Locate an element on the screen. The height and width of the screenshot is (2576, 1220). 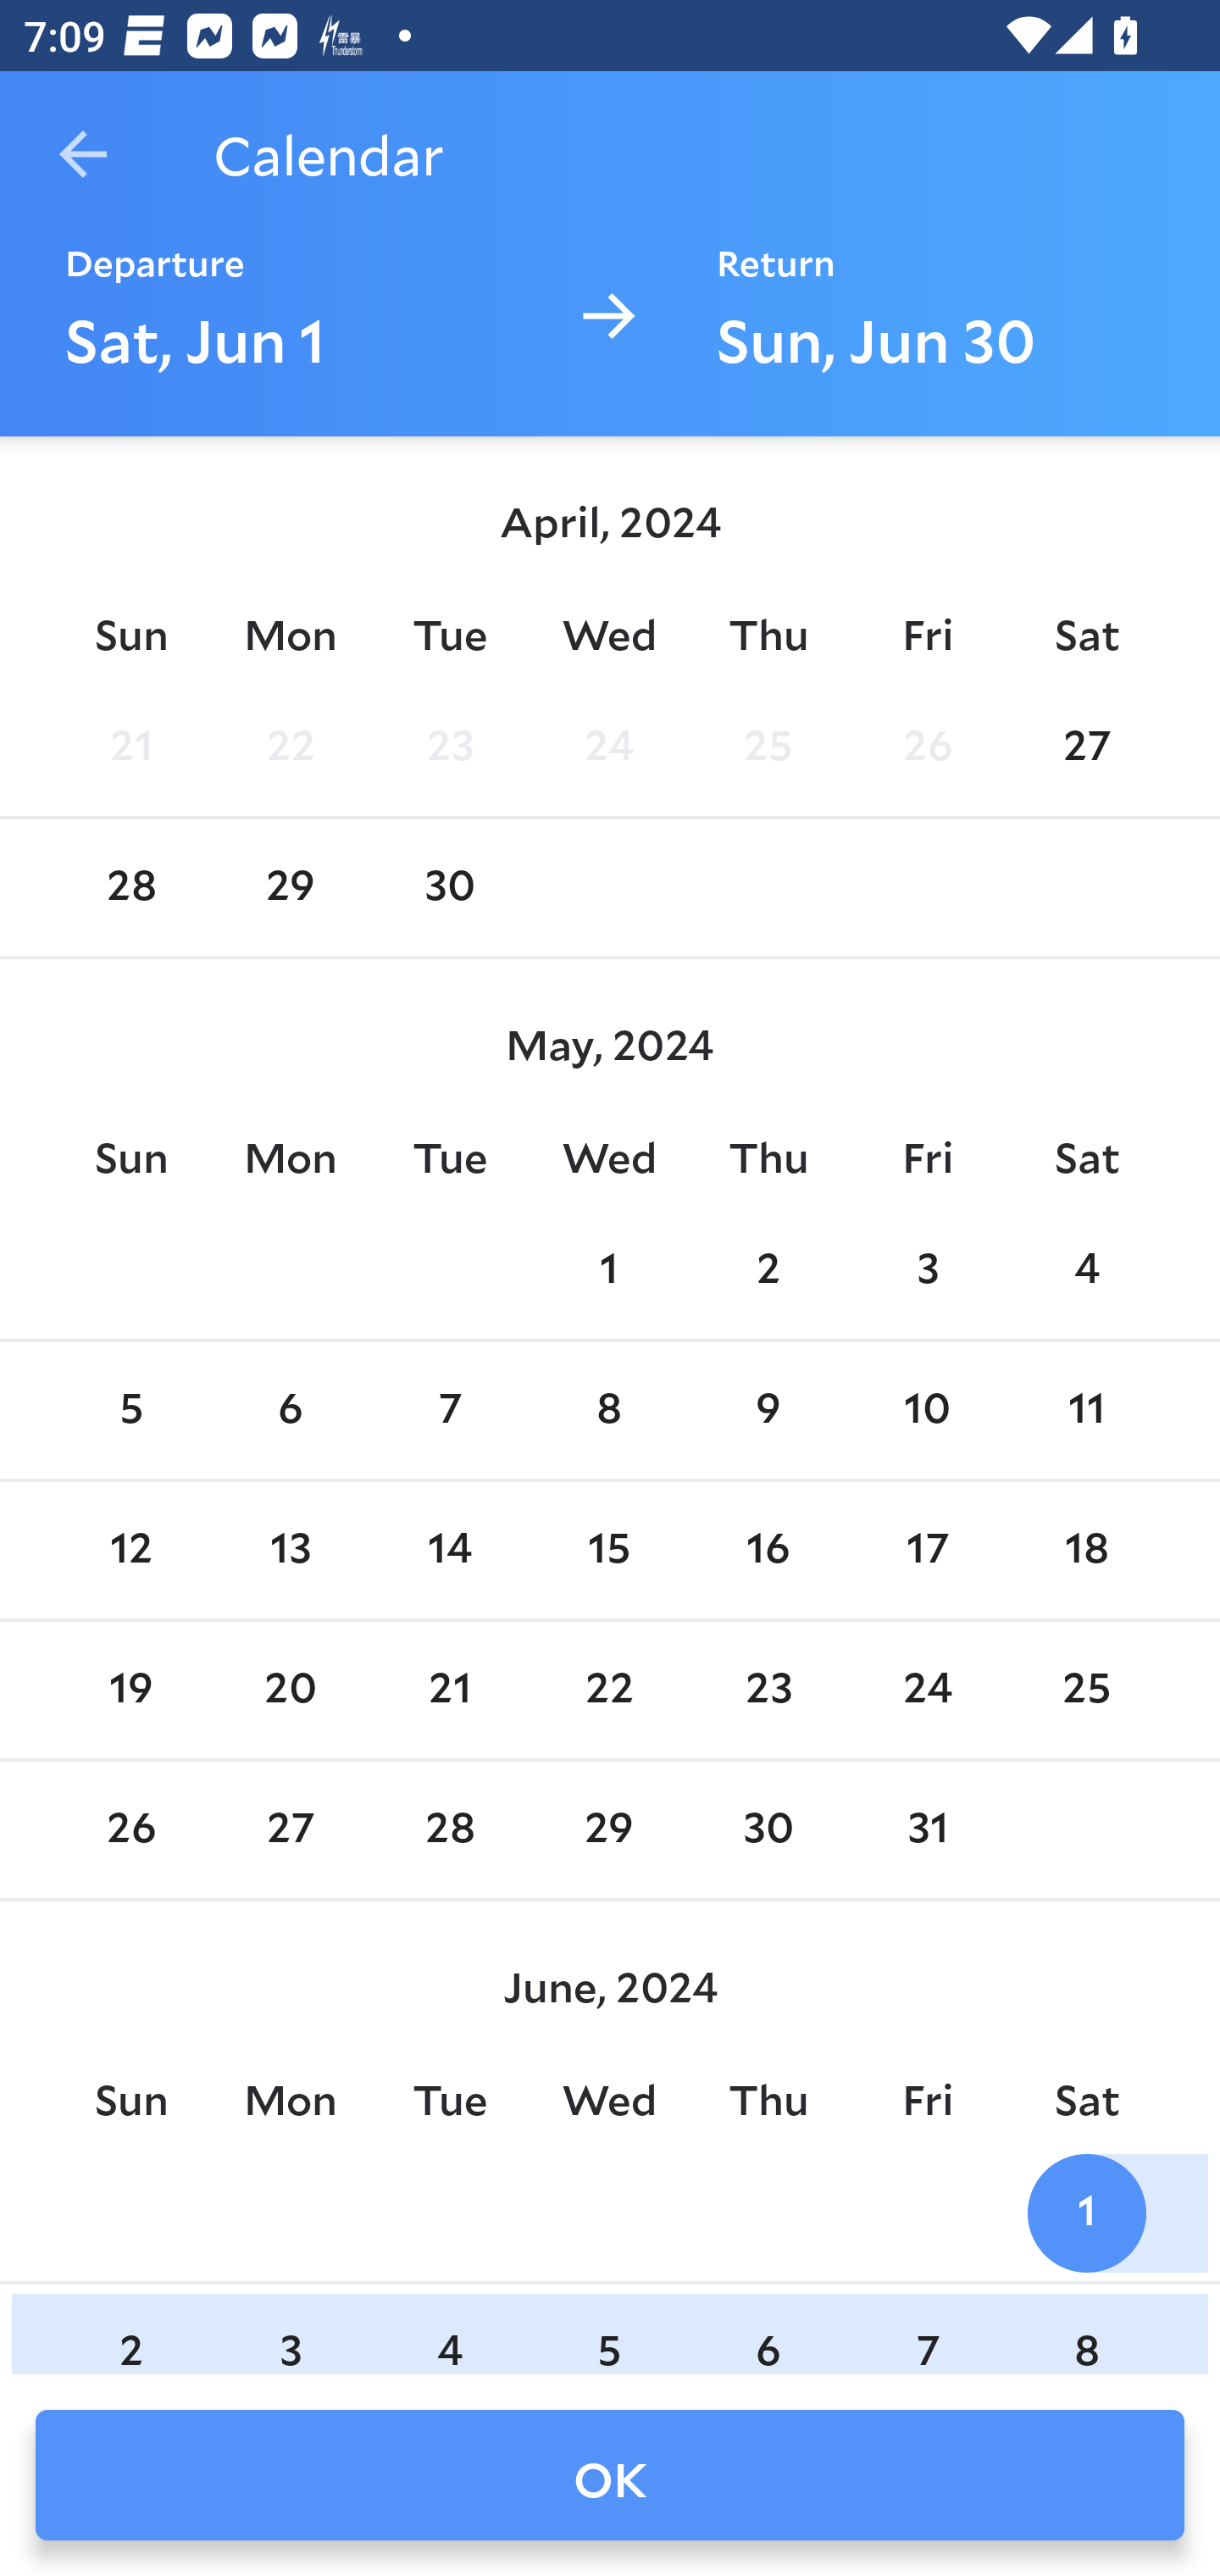
3 is located at coordinates (291, 2334).